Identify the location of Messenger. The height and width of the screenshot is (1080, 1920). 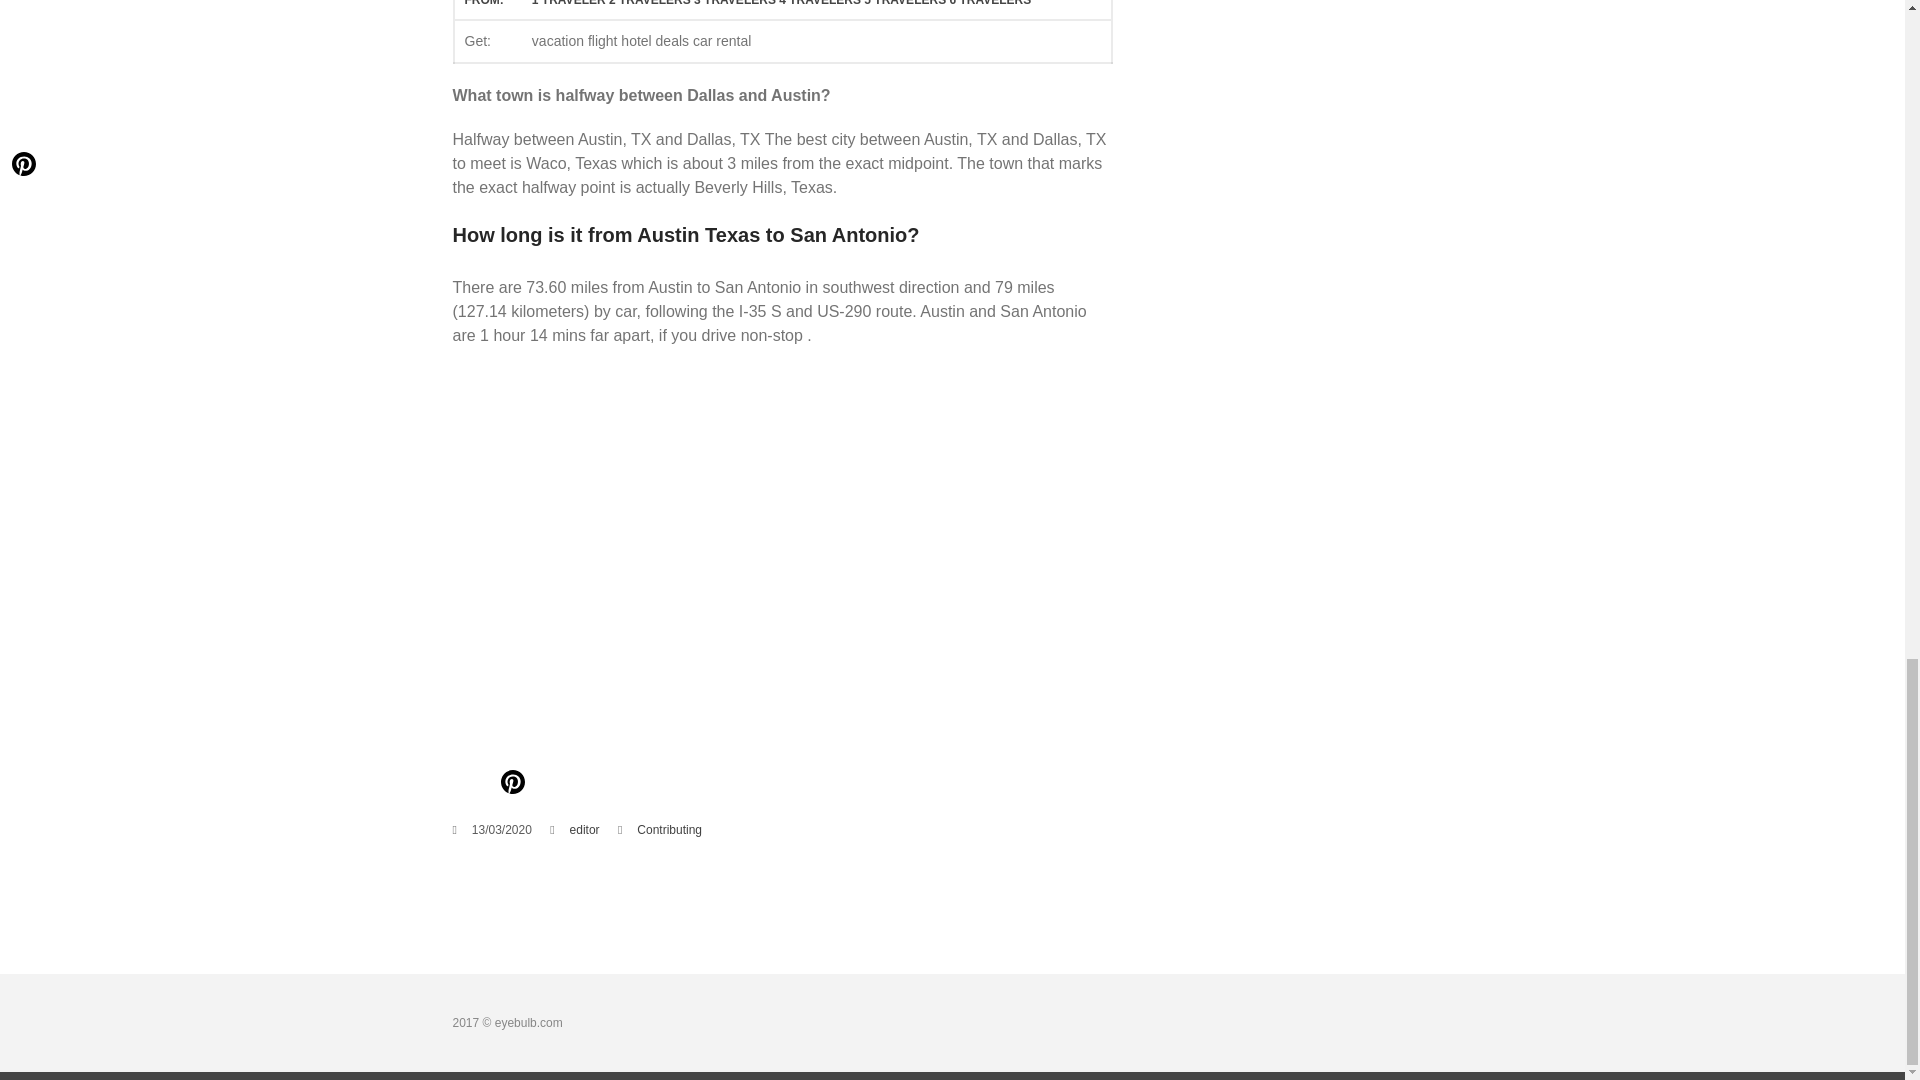
(672, 784).